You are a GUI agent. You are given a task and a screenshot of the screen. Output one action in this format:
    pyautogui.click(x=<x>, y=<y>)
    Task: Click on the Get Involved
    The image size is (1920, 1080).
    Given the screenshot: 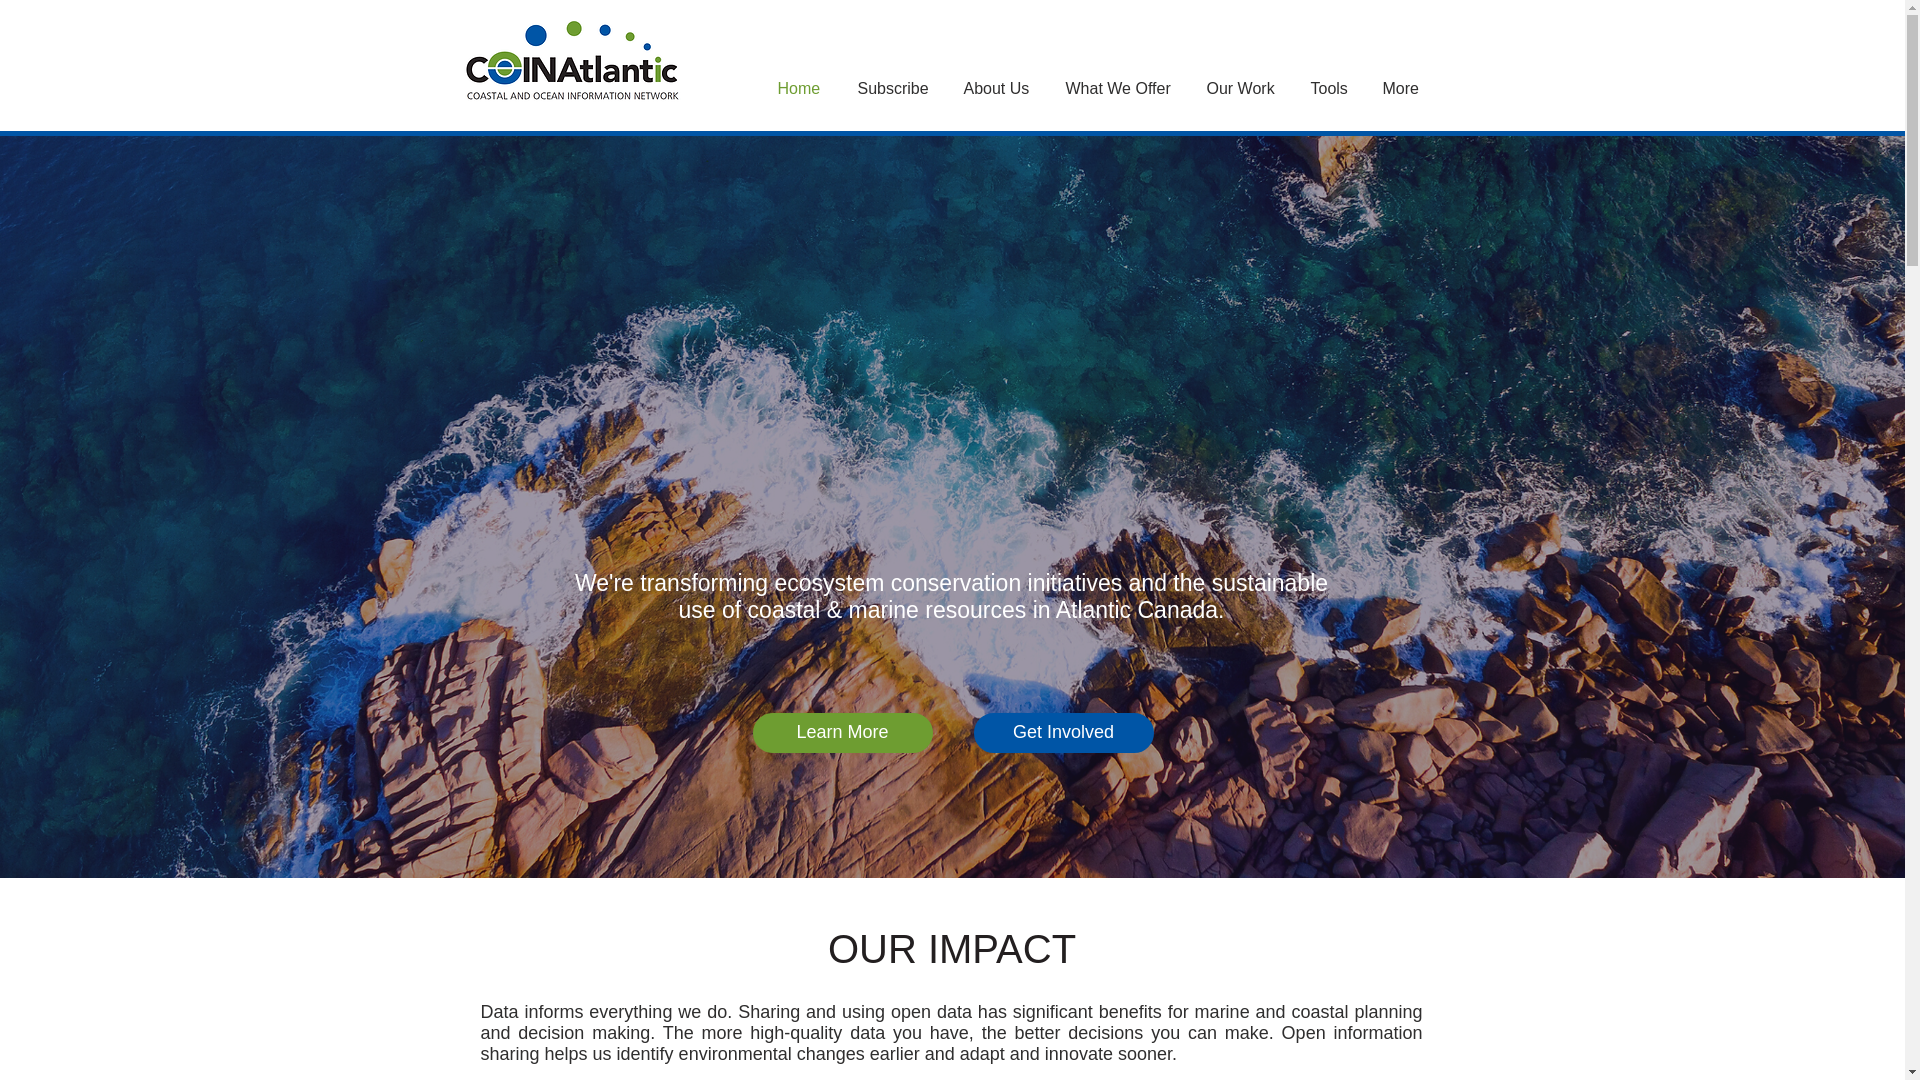 What is the action you would take?
    pyautogui.click(x=1063, y=732)
    